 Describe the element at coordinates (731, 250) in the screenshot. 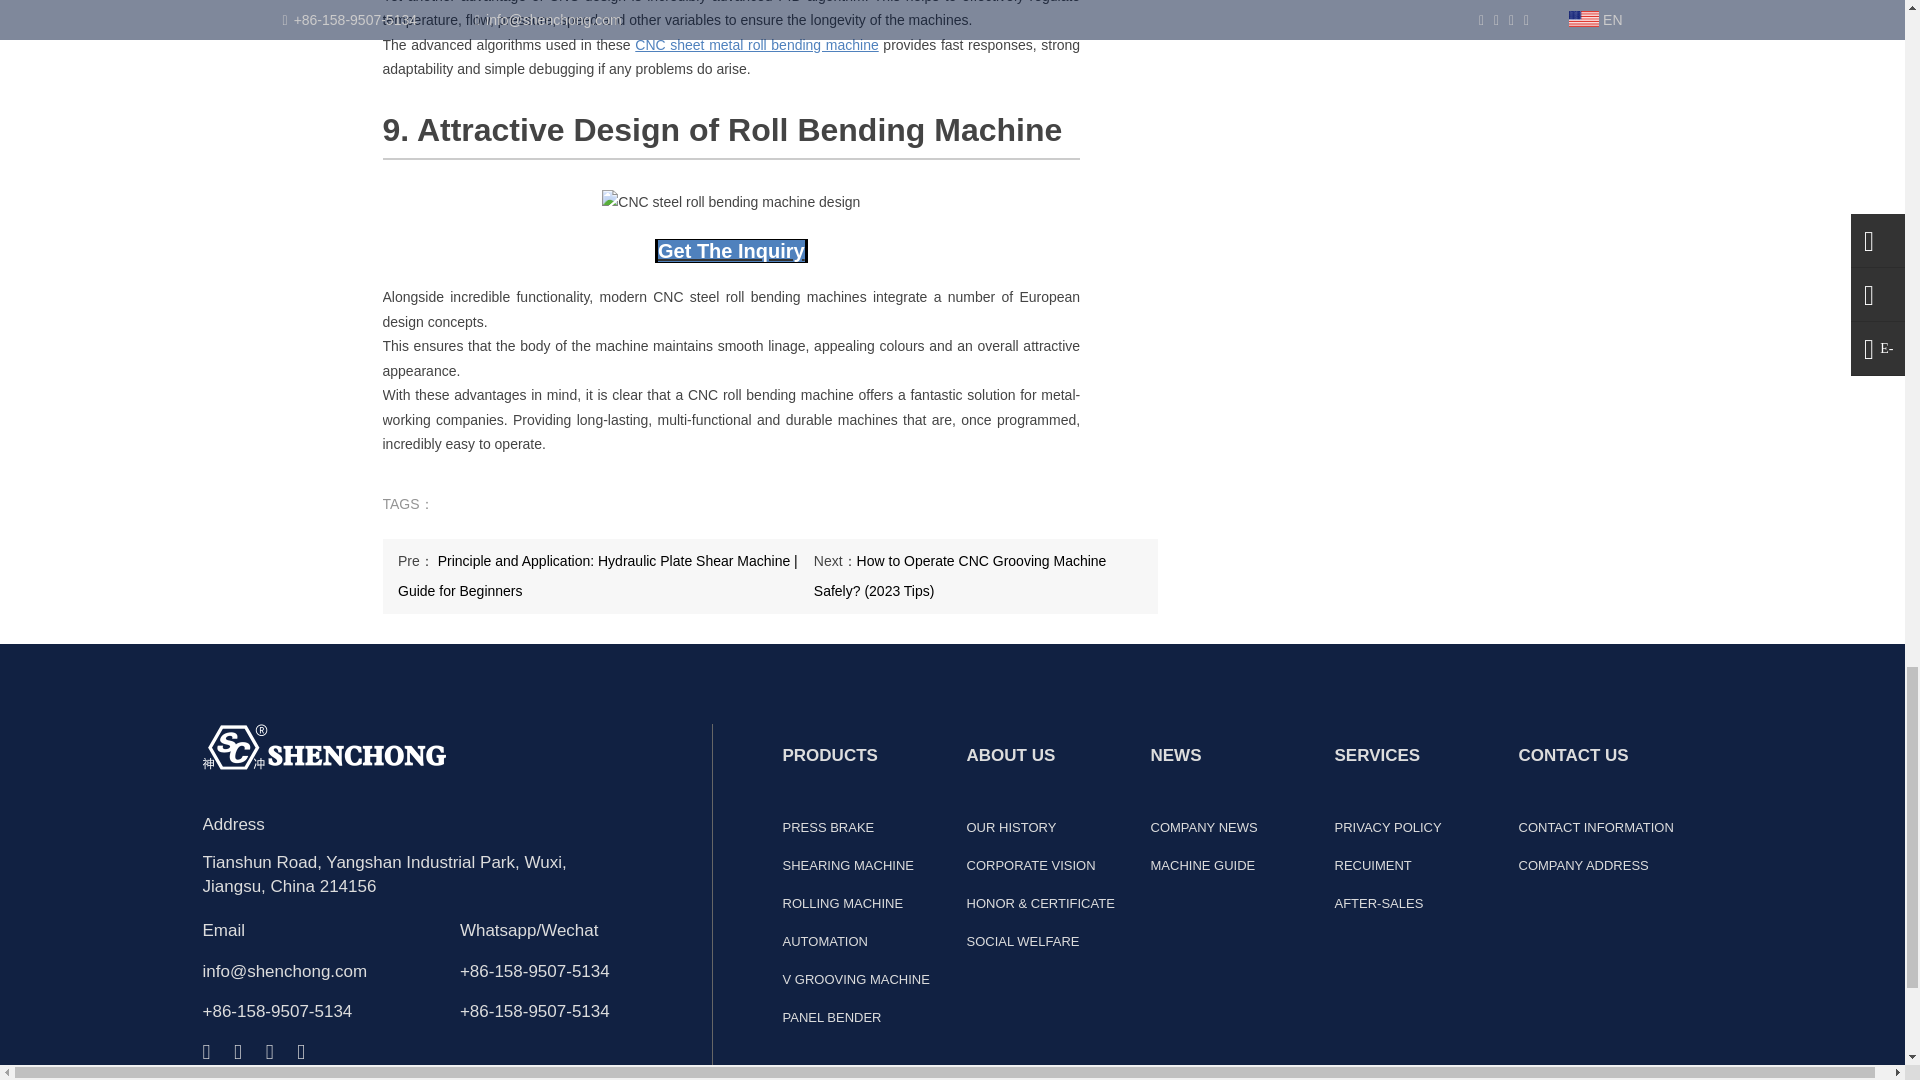

I see `Get The Inquiry` at that location.